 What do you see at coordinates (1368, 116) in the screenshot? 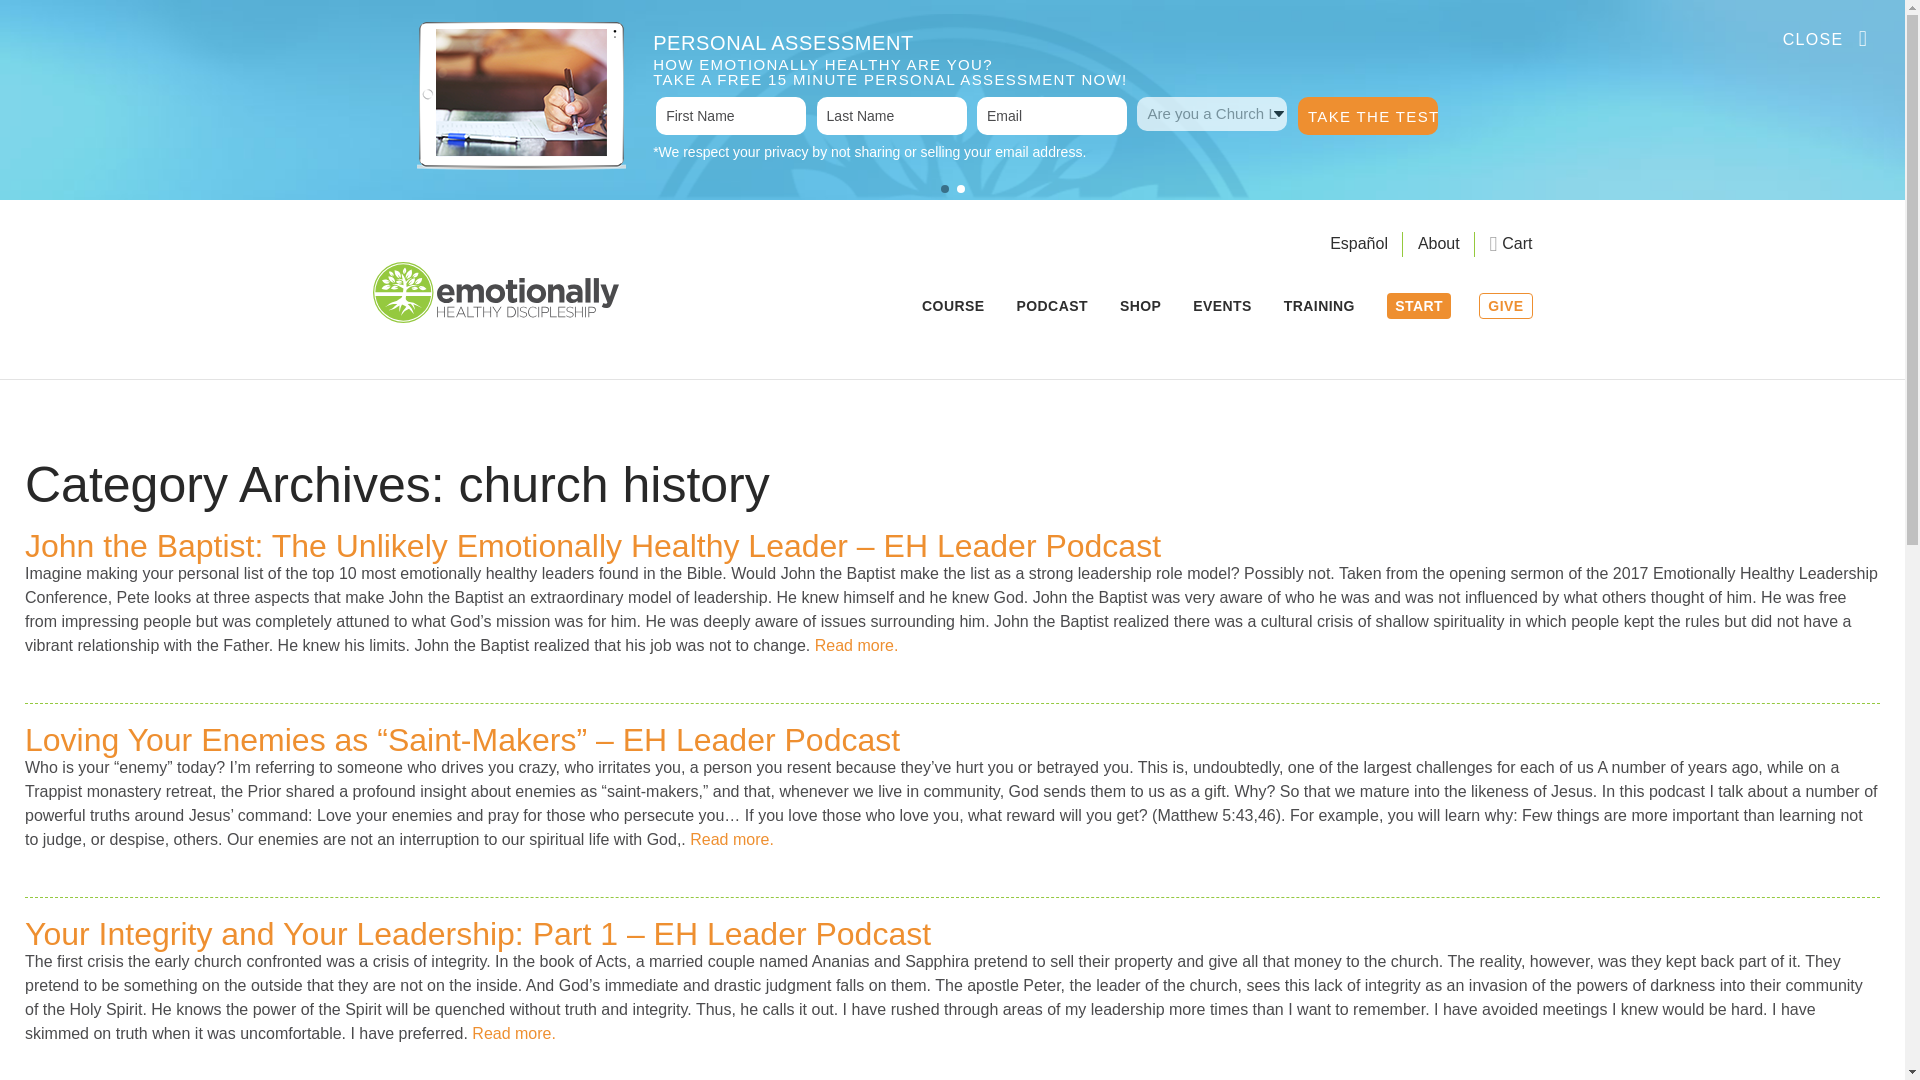
I see `Take the Test` at bounding box center [1368, 116].